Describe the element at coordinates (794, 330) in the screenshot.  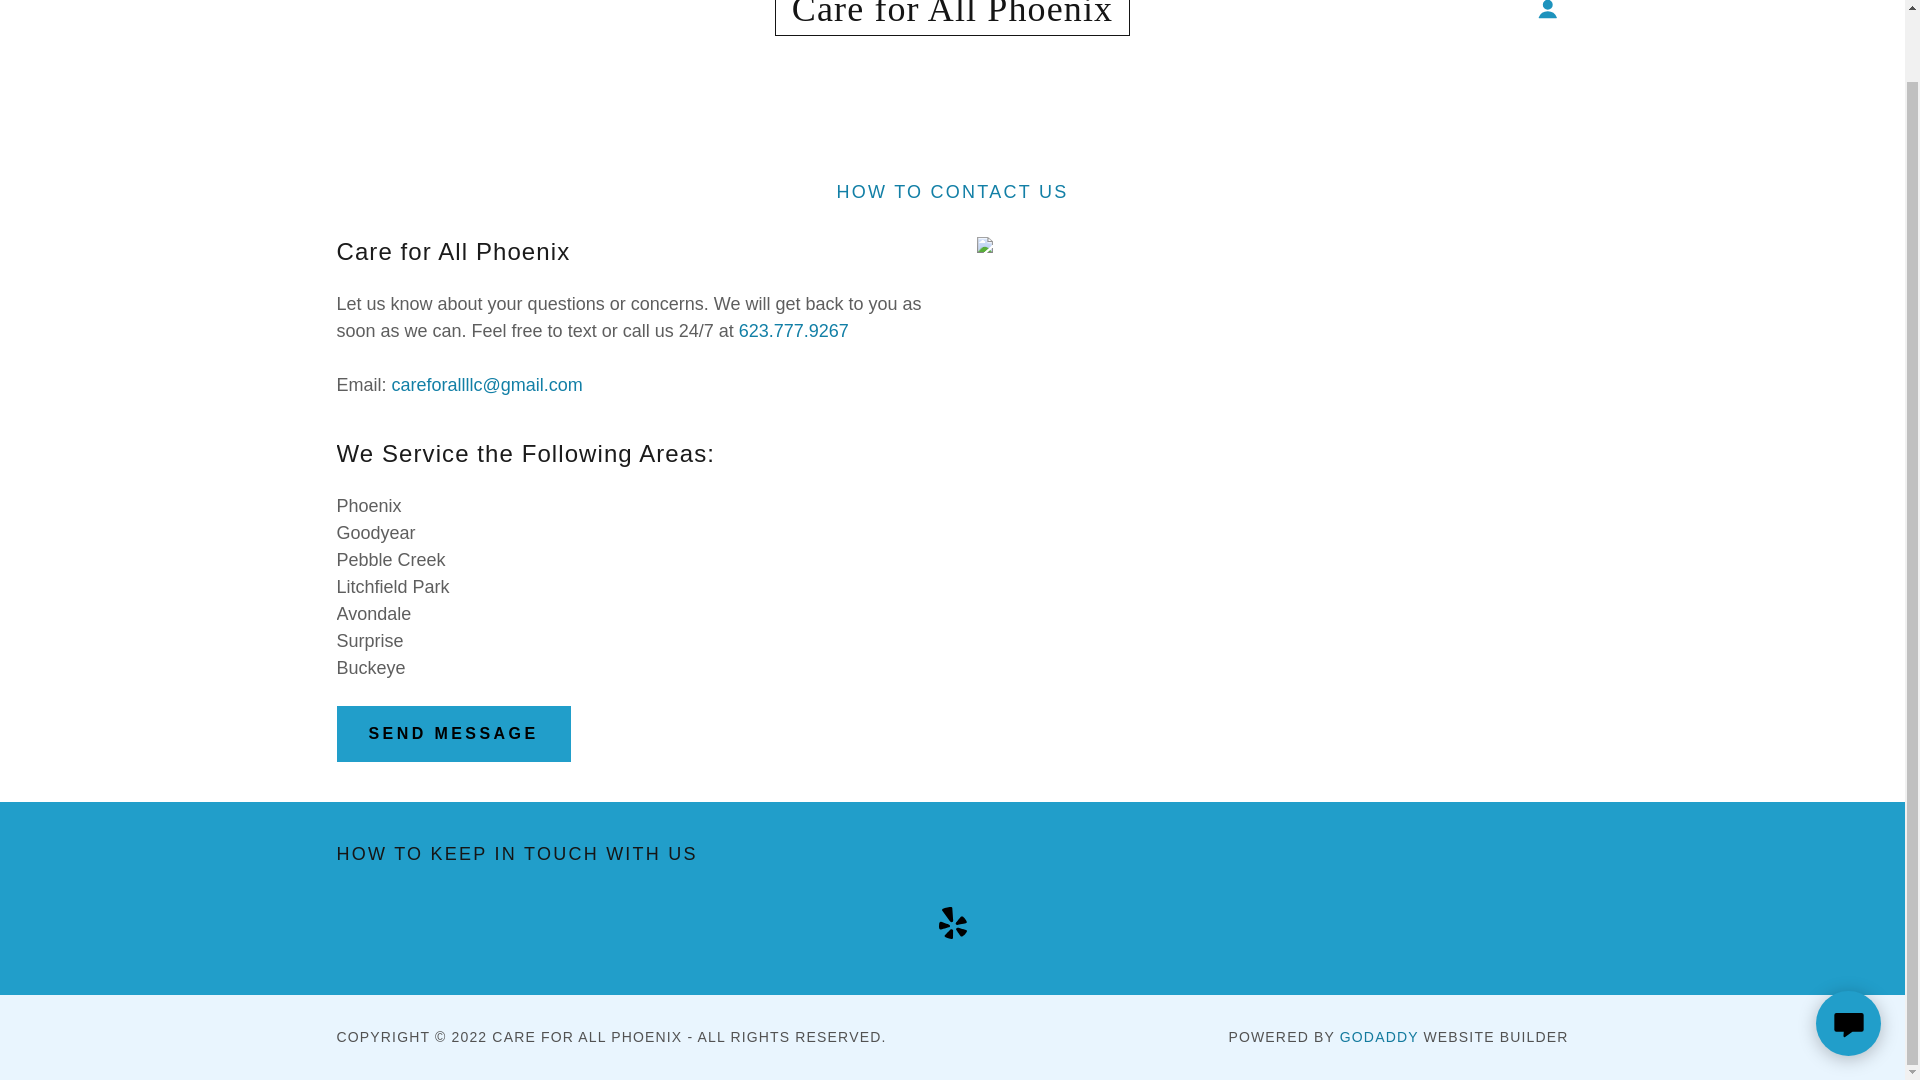
I see `623.777.9267` at that location.